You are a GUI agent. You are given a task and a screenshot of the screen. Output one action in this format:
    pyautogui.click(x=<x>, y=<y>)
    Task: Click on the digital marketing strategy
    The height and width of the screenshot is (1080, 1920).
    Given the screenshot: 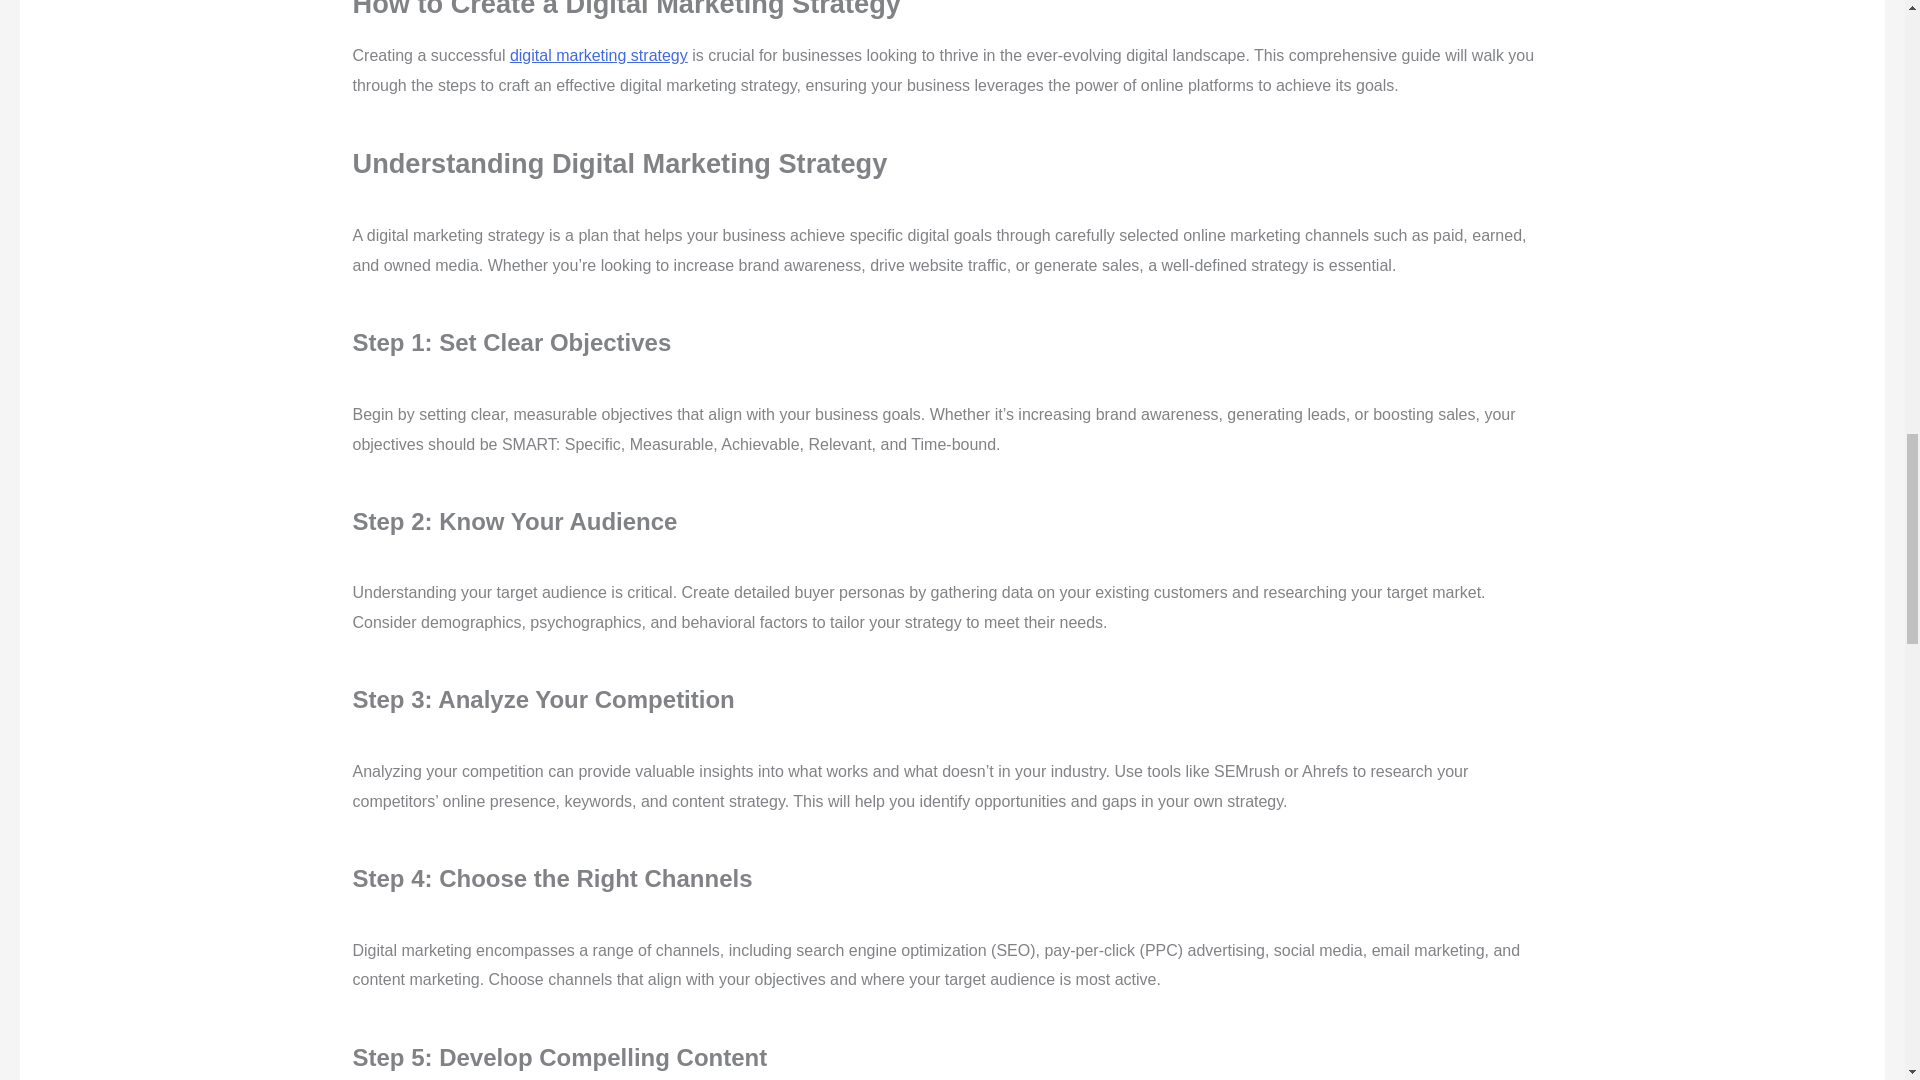 What is the action you would take?
    pyautogui.click(x=598, y=55)
    